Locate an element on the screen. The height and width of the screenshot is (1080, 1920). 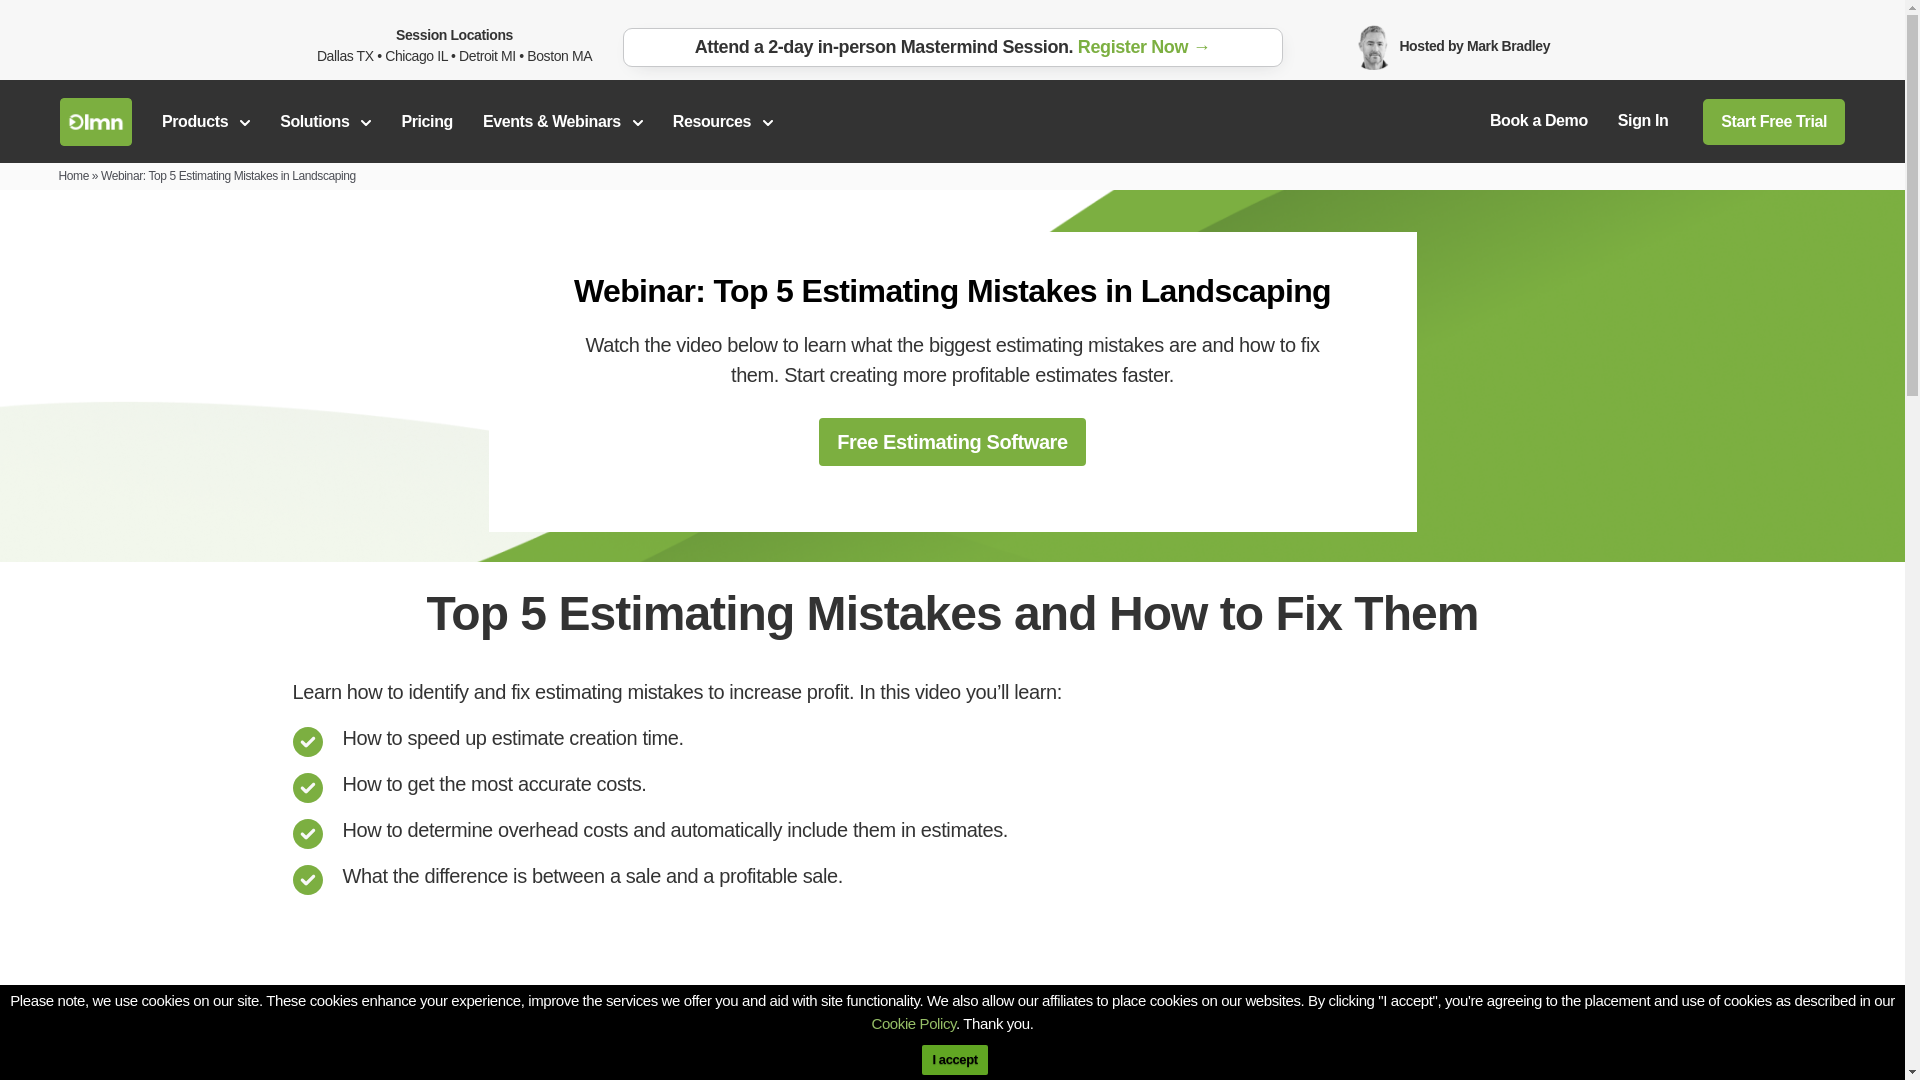
Resources is located at coordinates (723, 121).